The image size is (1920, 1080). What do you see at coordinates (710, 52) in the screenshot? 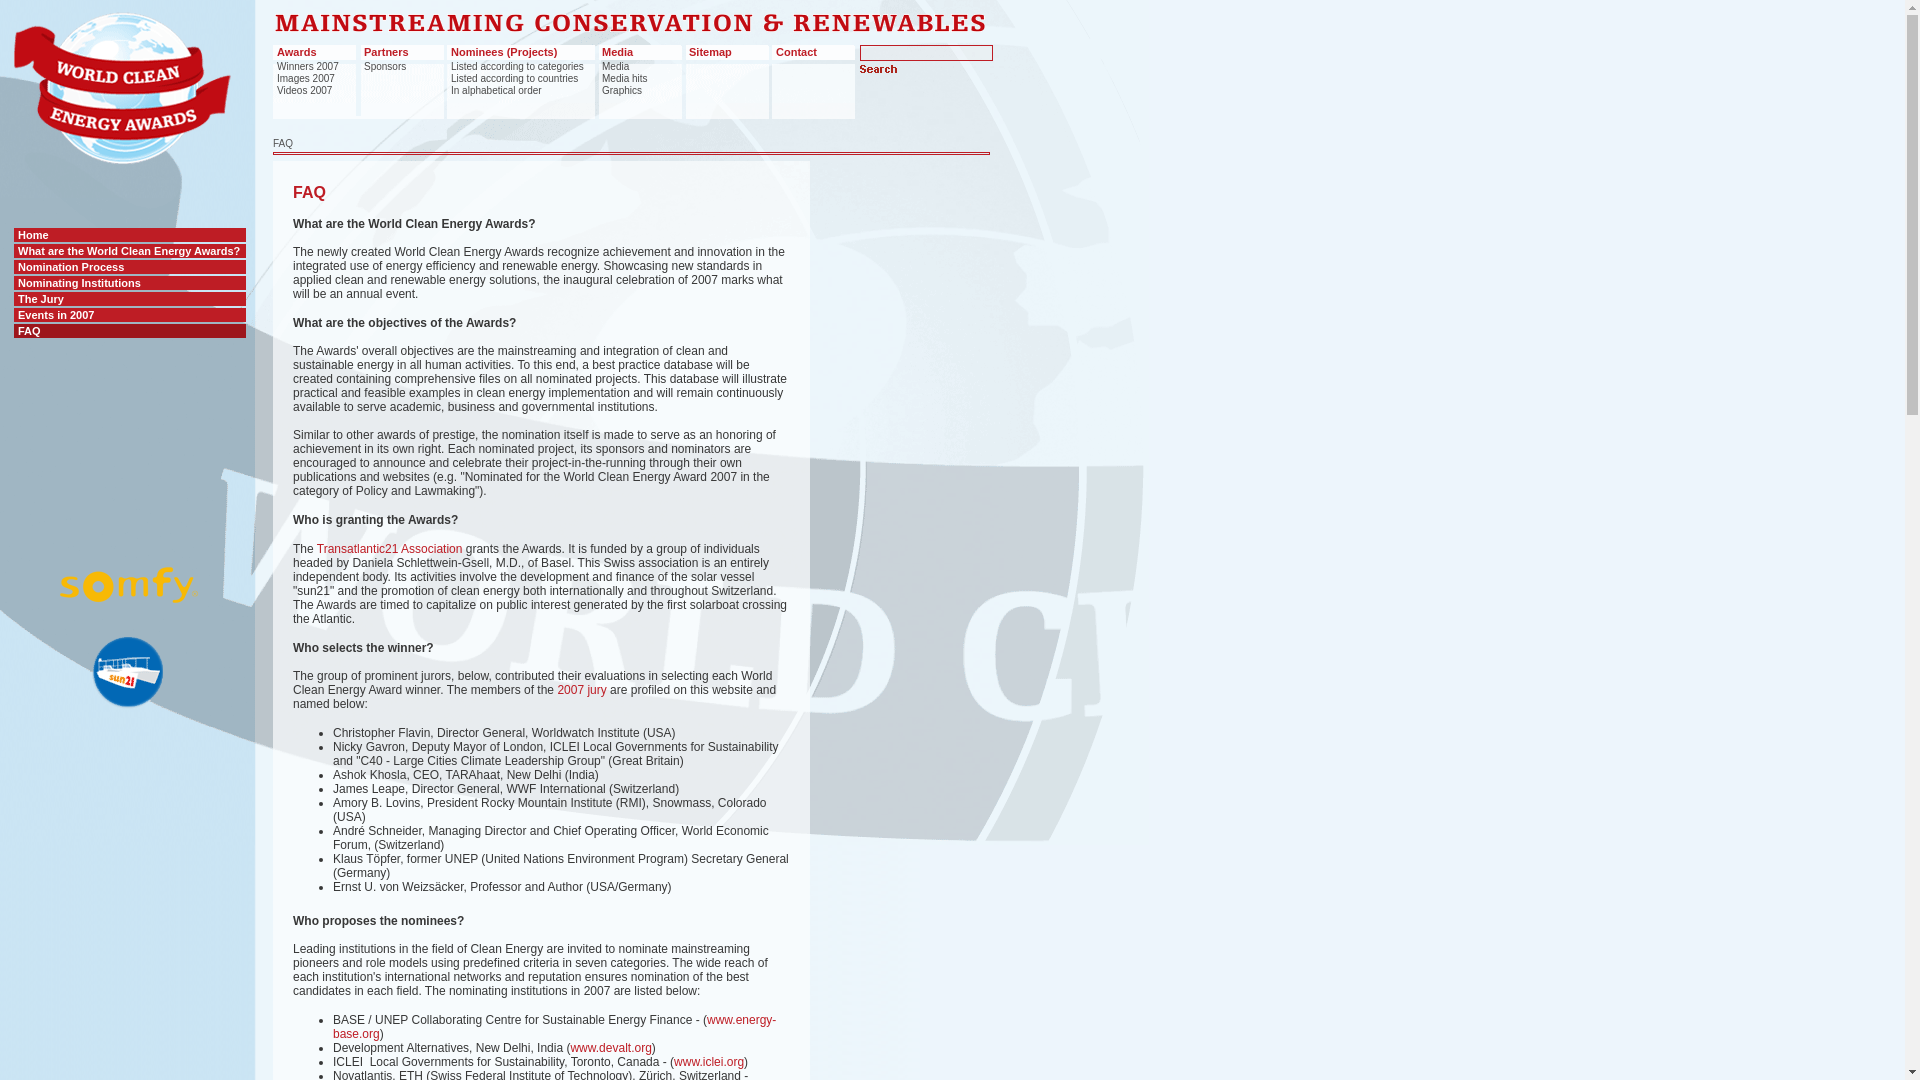
I see `Sitemap` at bounding box center [710, 52].